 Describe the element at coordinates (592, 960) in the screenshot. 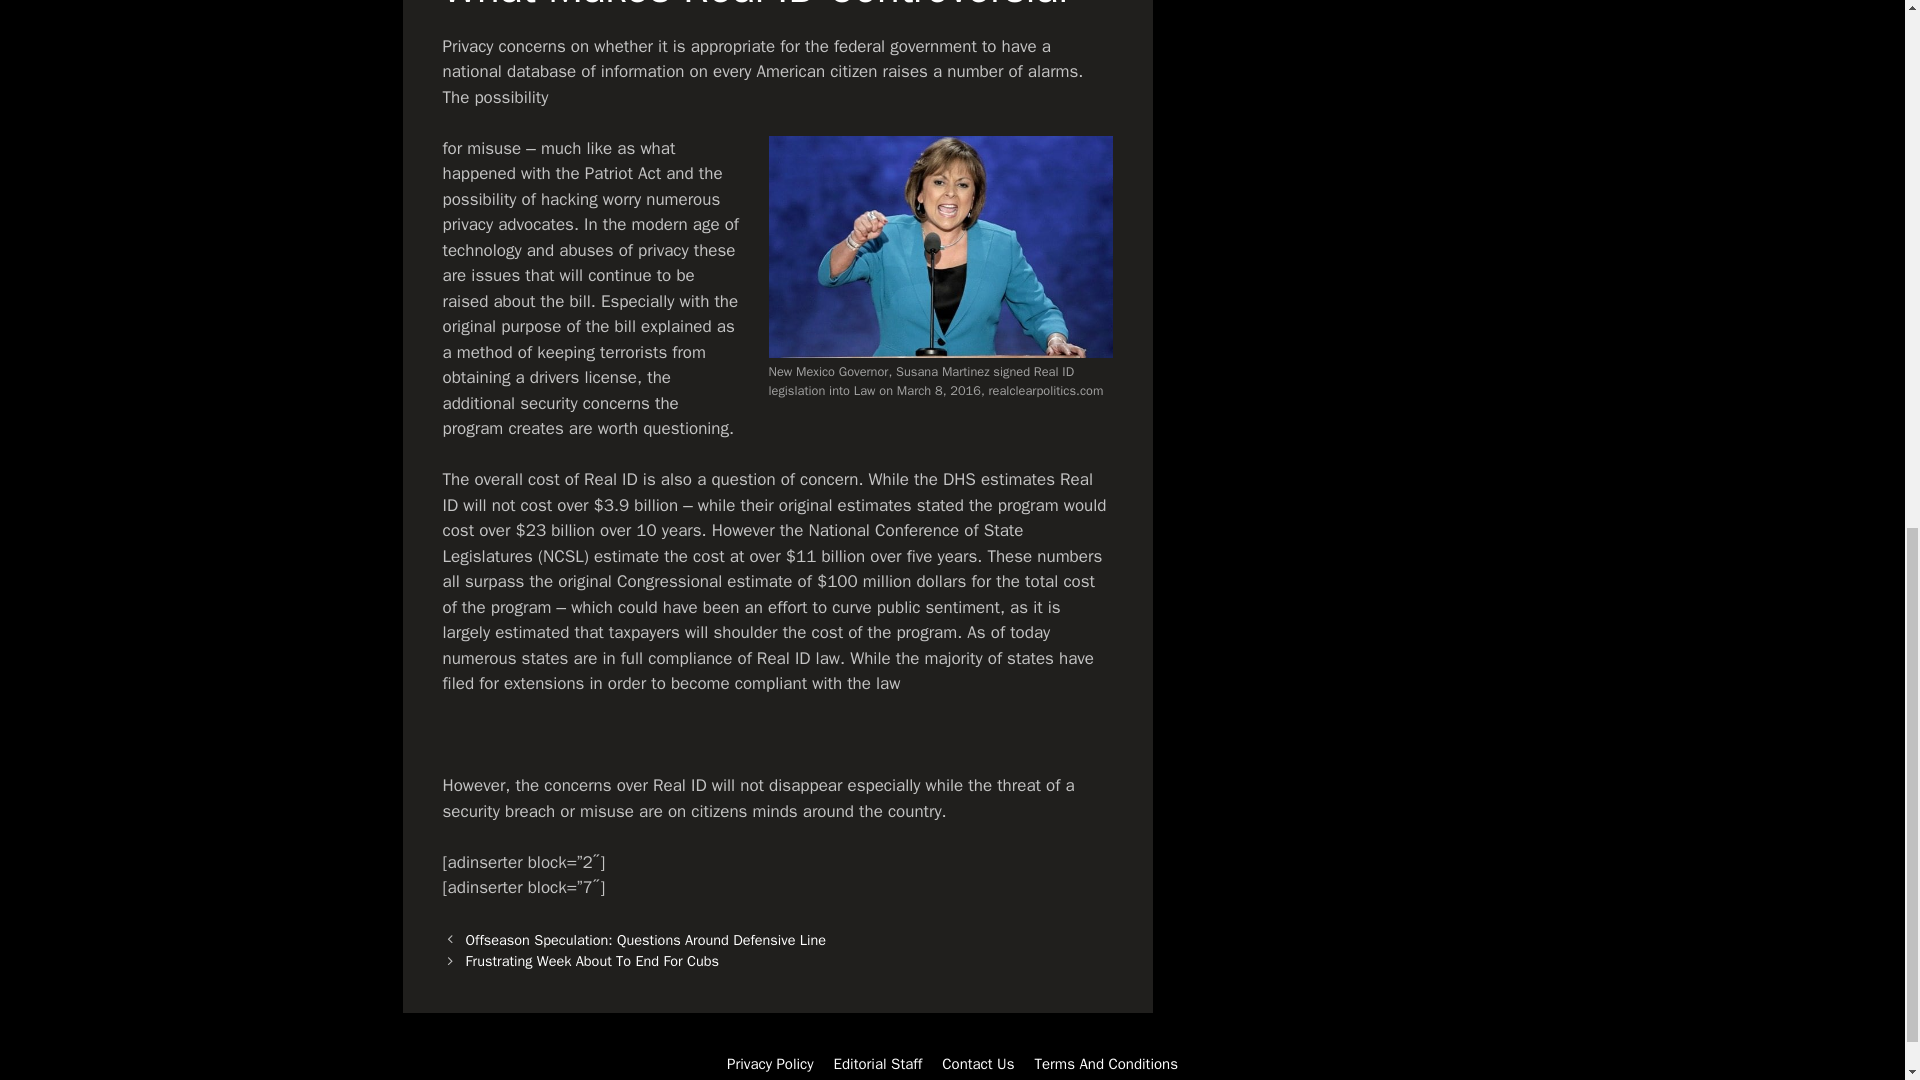

I see `Frustrating Week About To End For Cubs` at that location.